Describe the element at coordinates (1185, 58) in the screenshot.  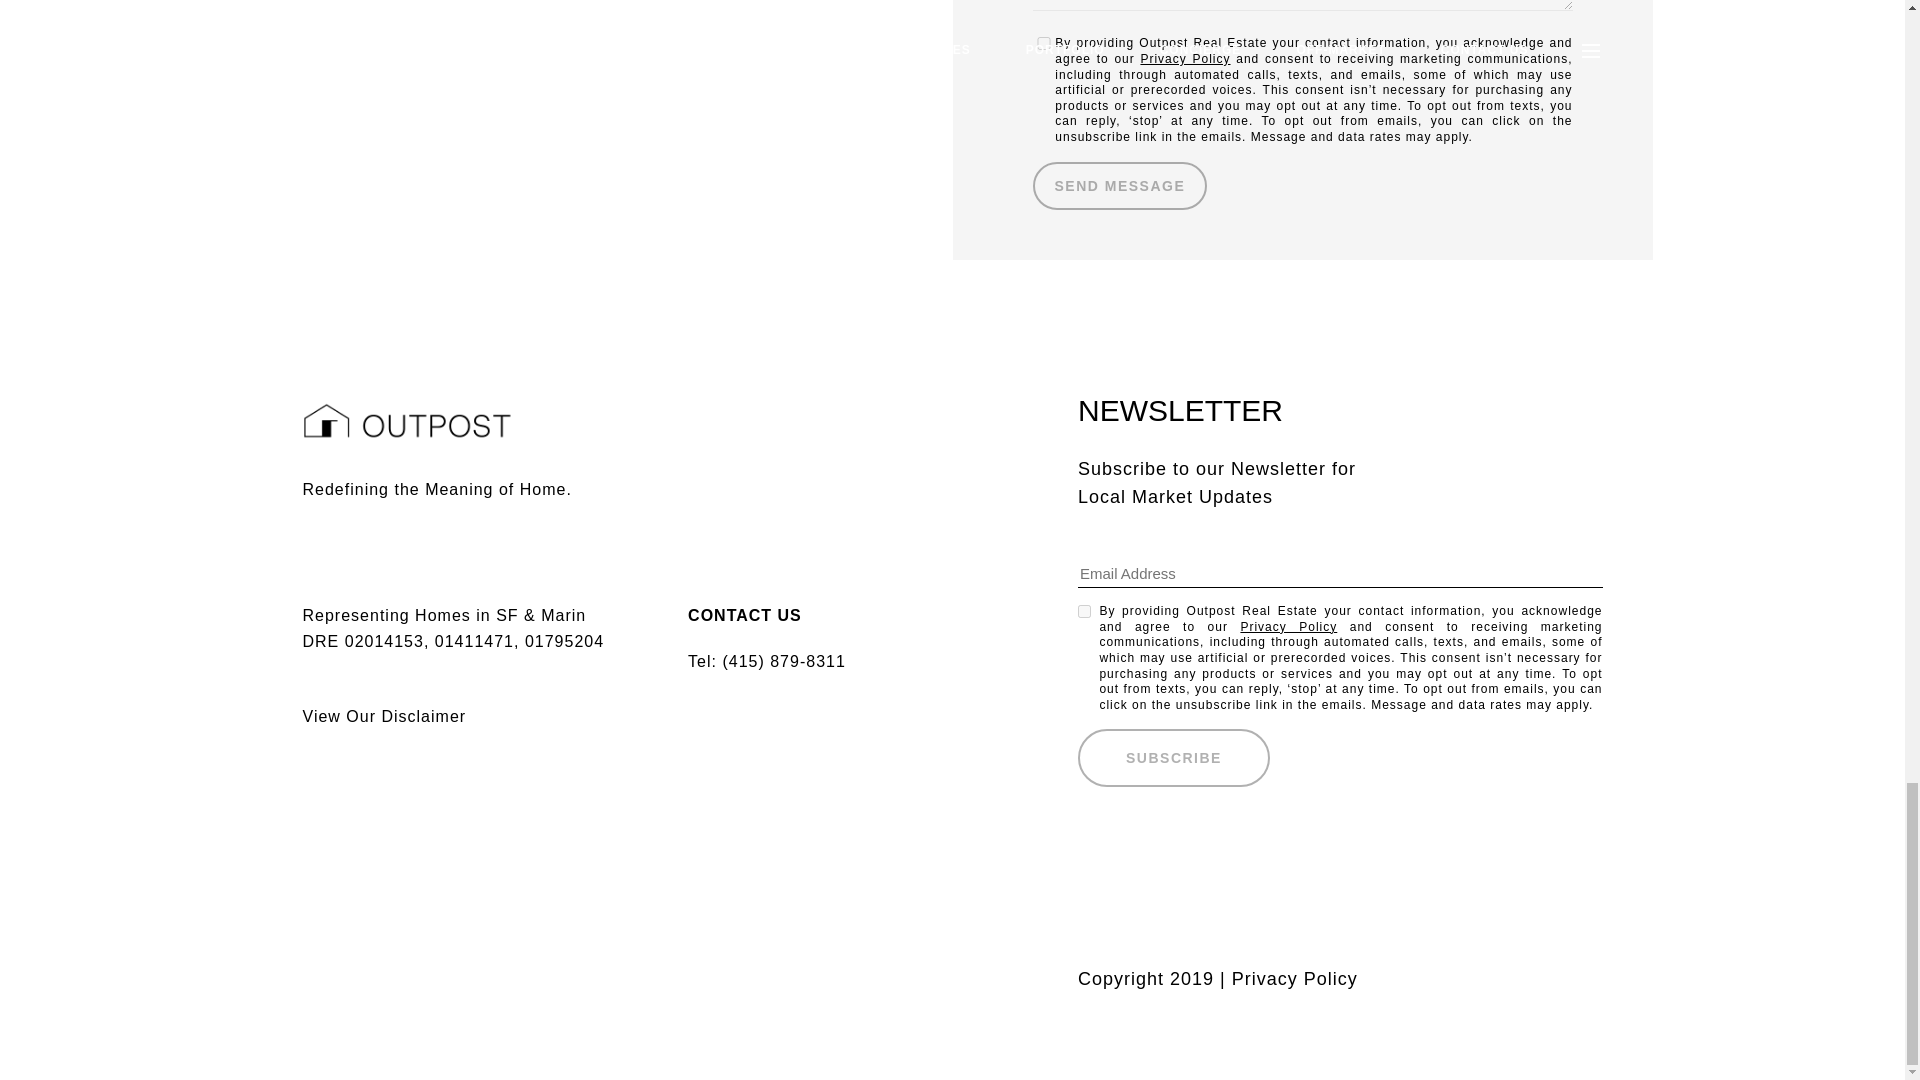
I see `Privacy Policy` at that location.